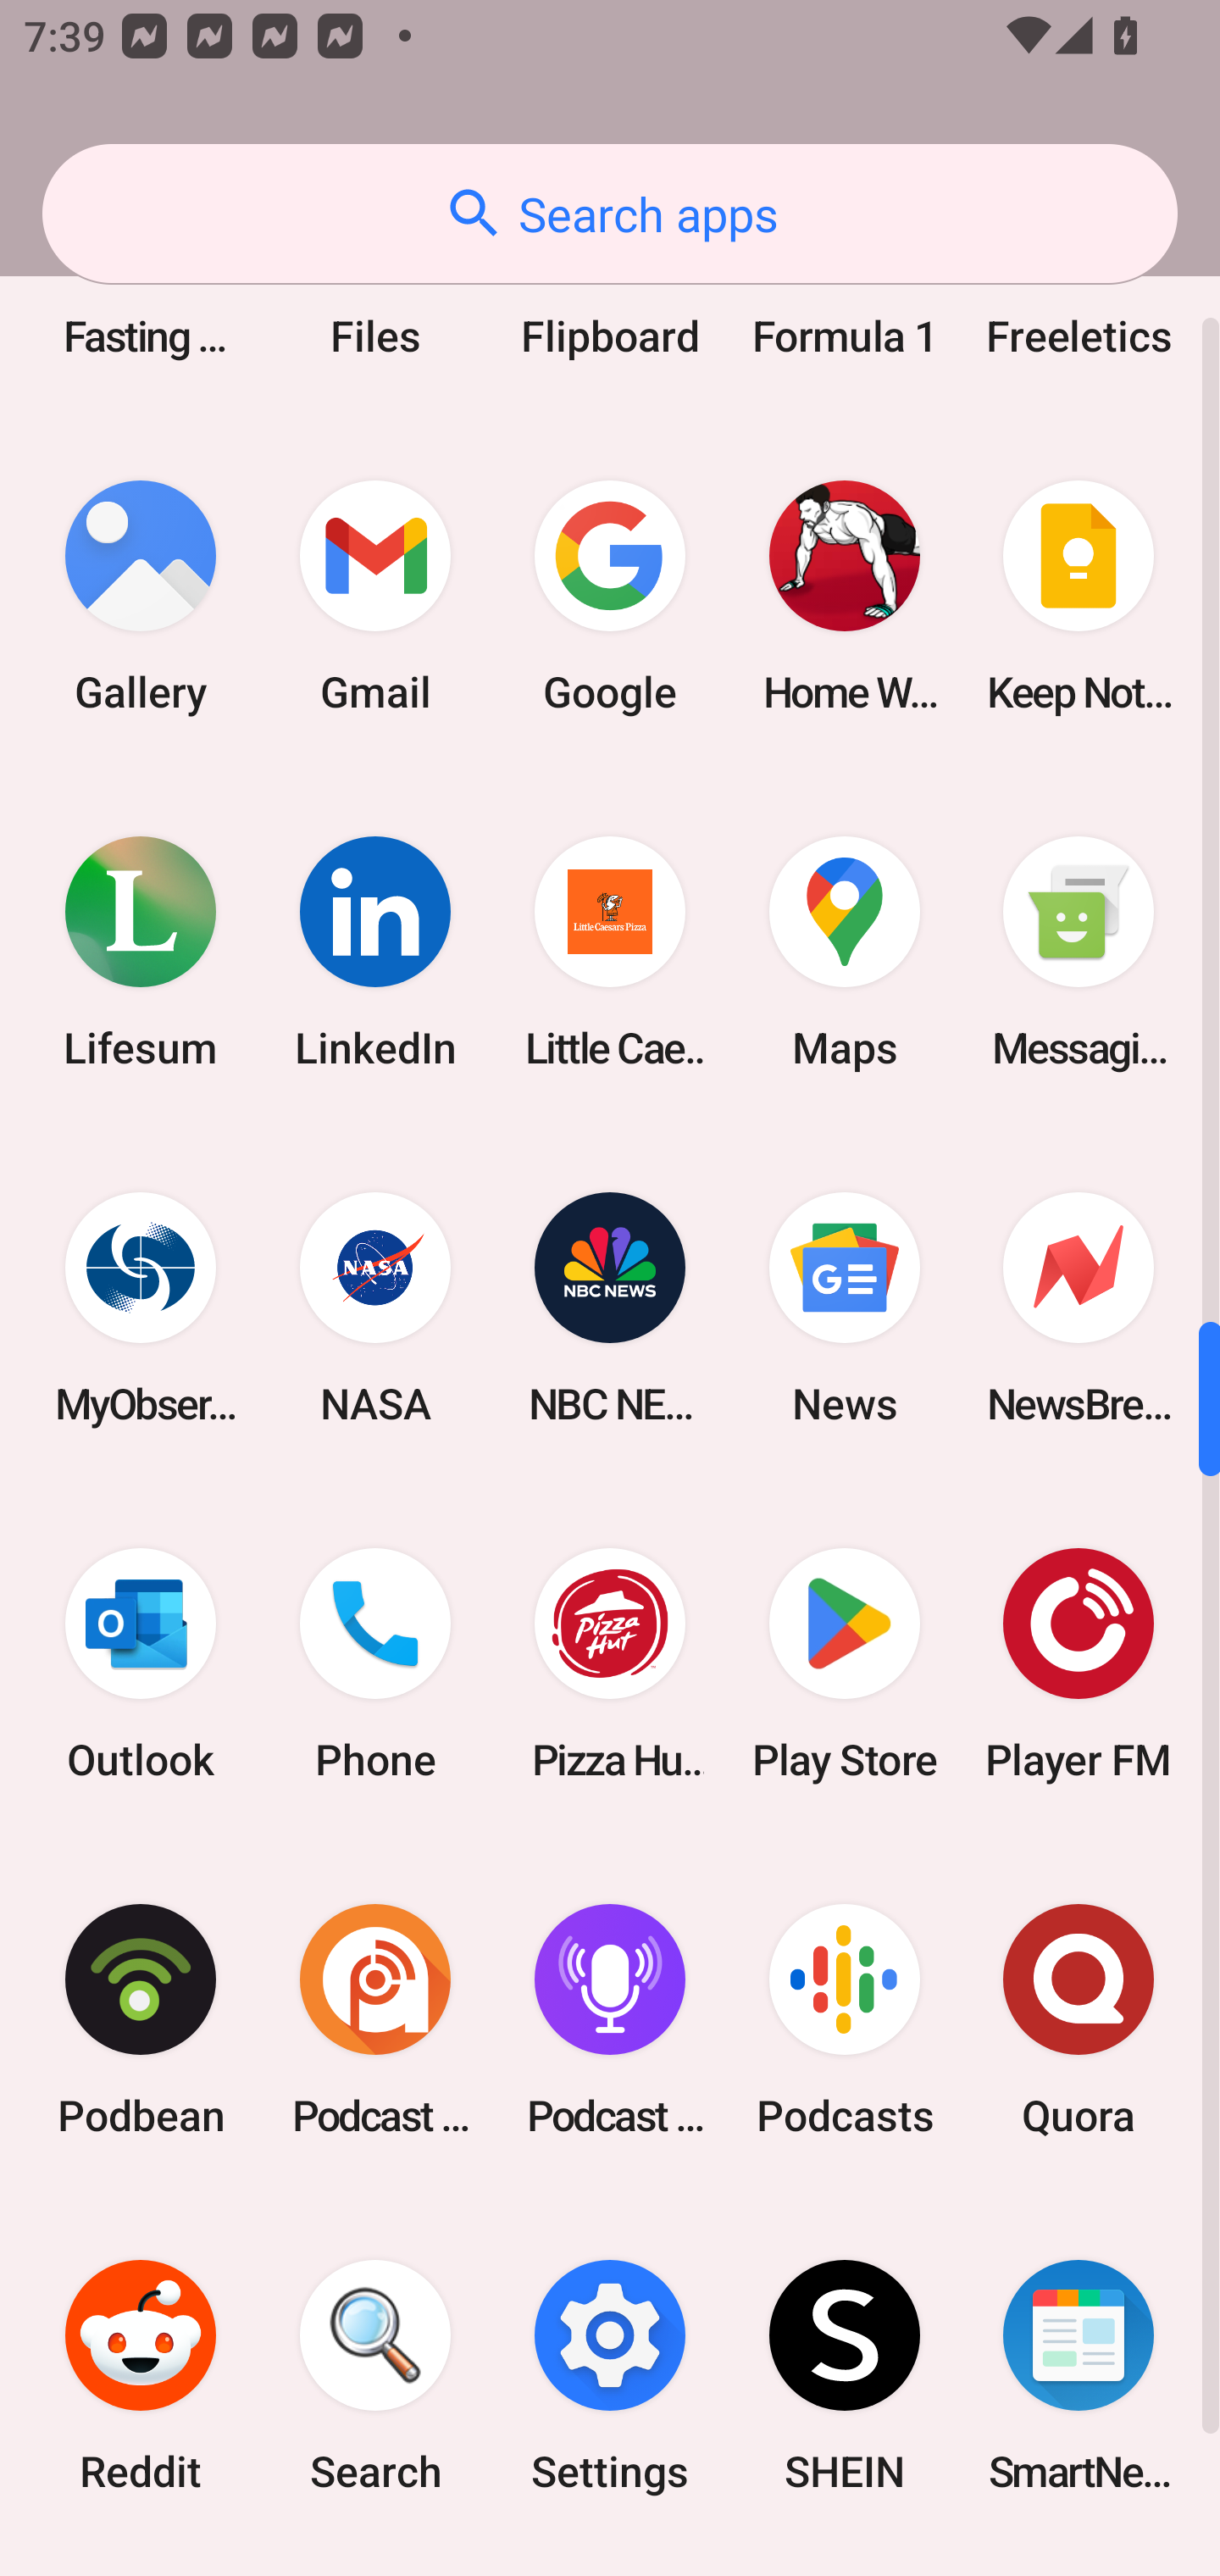 This screenshot has width=1220, height=2576. I want to click on   Search apps, so click(610, 214).